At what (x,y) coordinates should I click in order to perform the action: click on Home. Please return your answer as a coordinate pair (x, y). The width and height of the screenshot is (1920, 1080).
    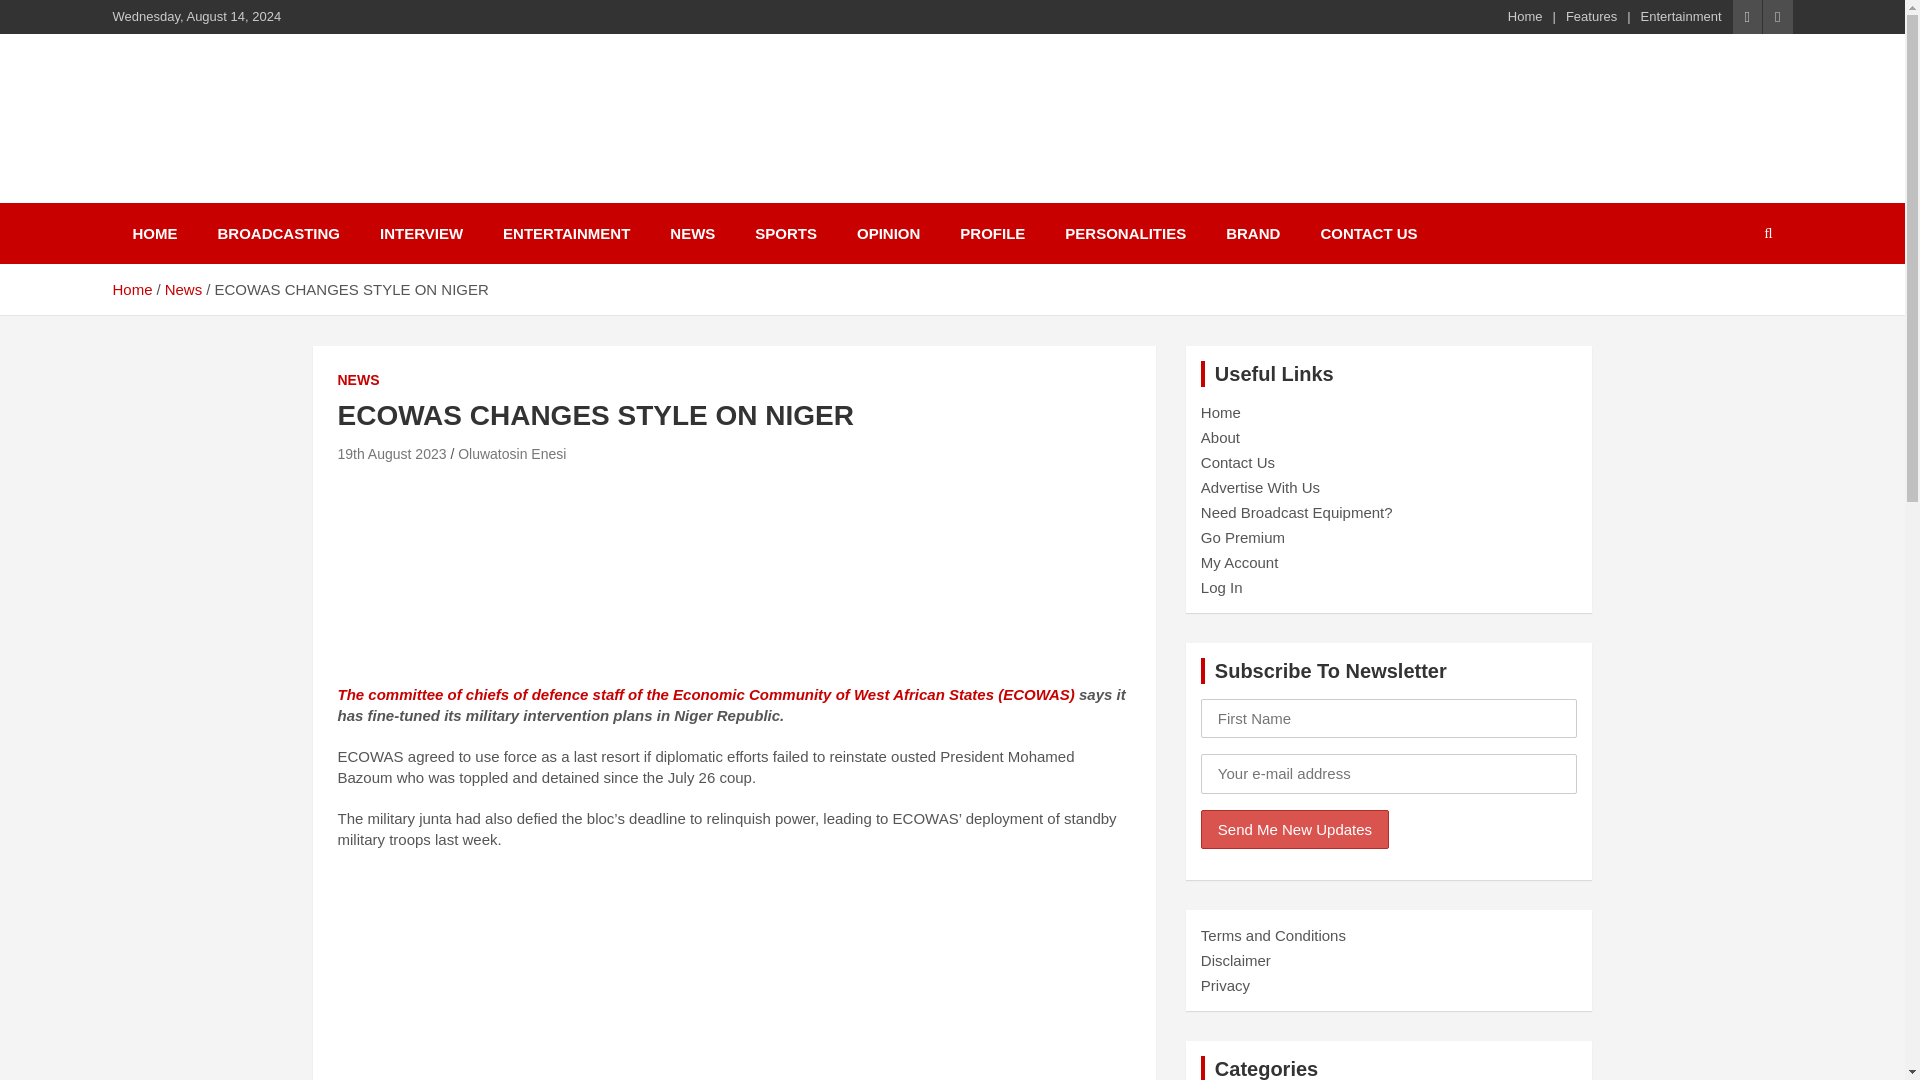
    Looking at the image, I should click on (1525, 16).